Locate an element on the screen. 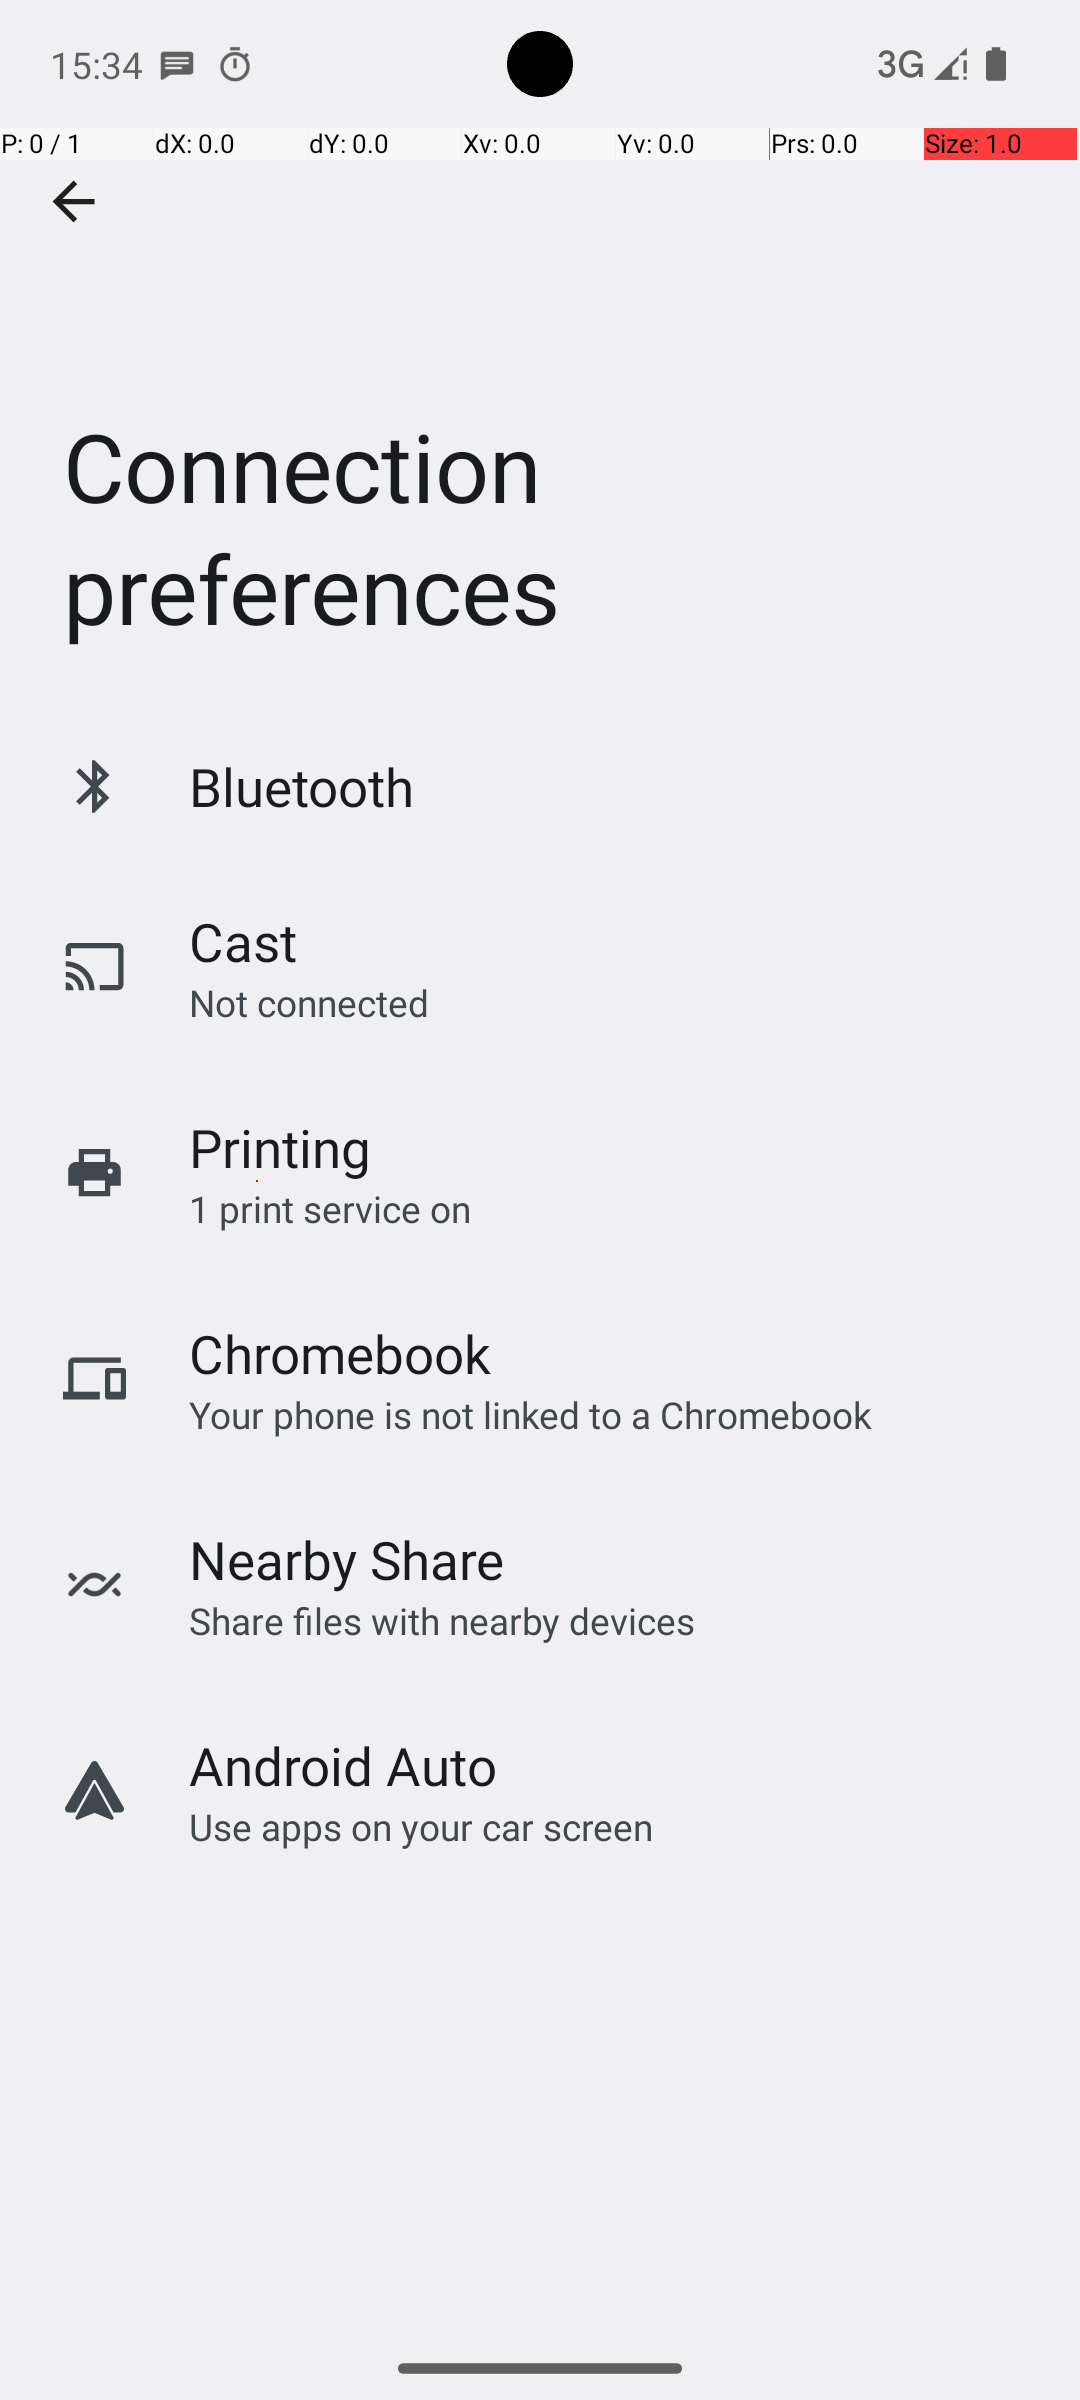  Not connected is located at coordinates (309, 1002).